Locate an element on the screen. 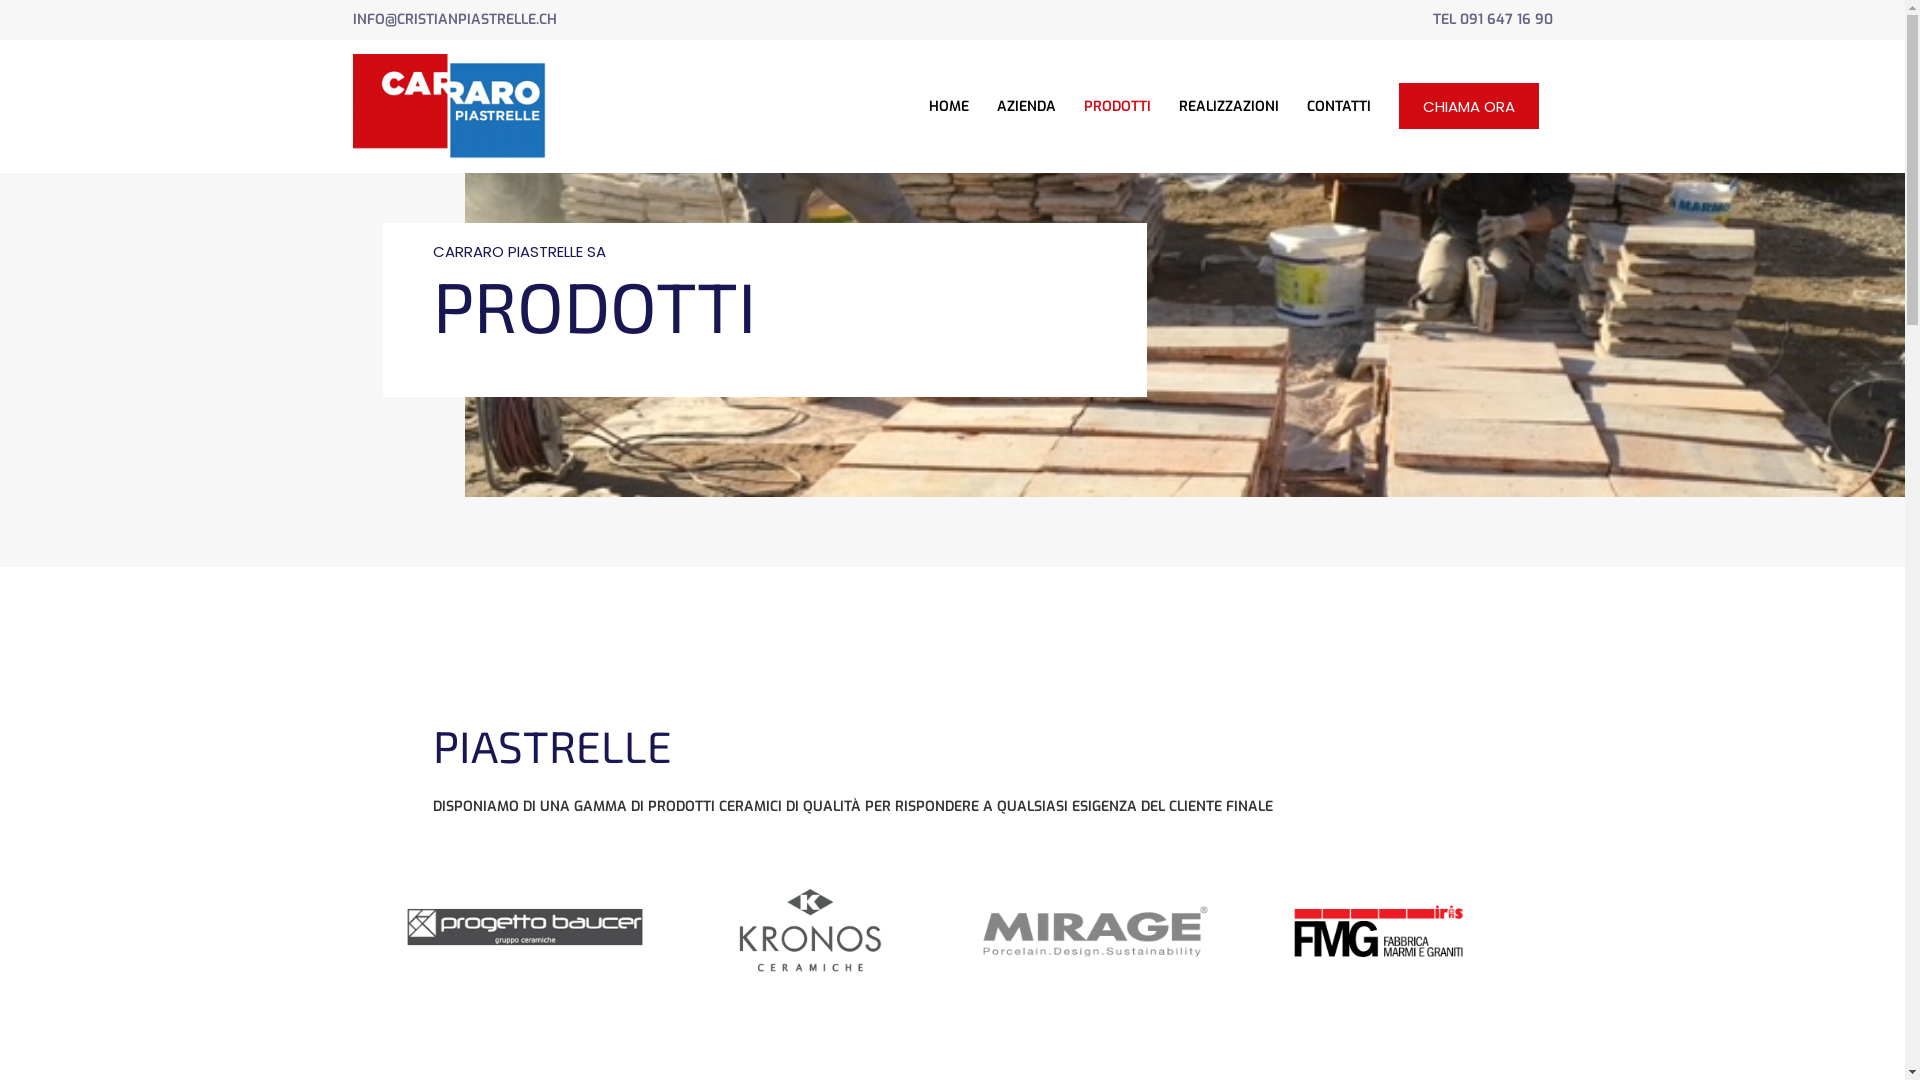 This screenshot has width=1920, height=1080. REALIZZAZIONI is located at coordinates (1228, 106).